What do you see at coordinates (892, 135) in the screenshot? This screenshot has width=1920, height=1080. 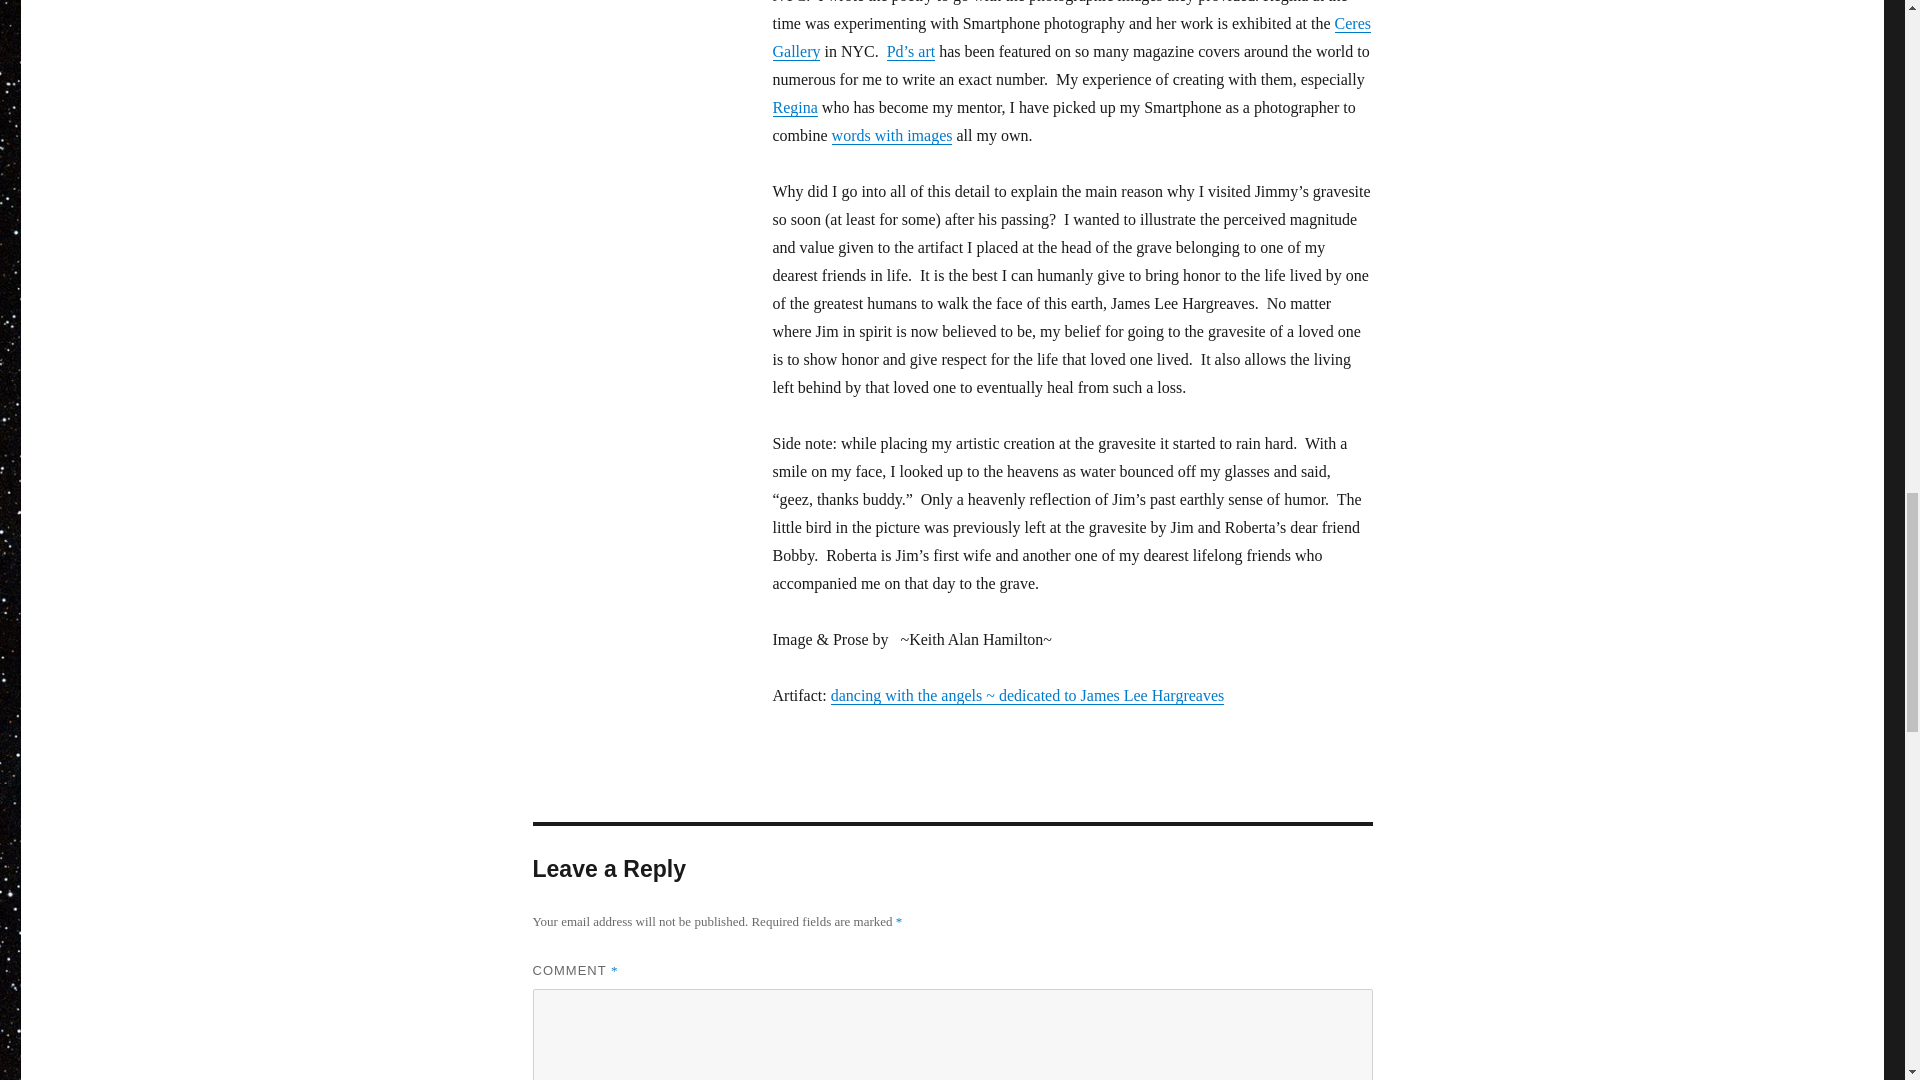 I see `words with images` at bounding box center [892, 135].